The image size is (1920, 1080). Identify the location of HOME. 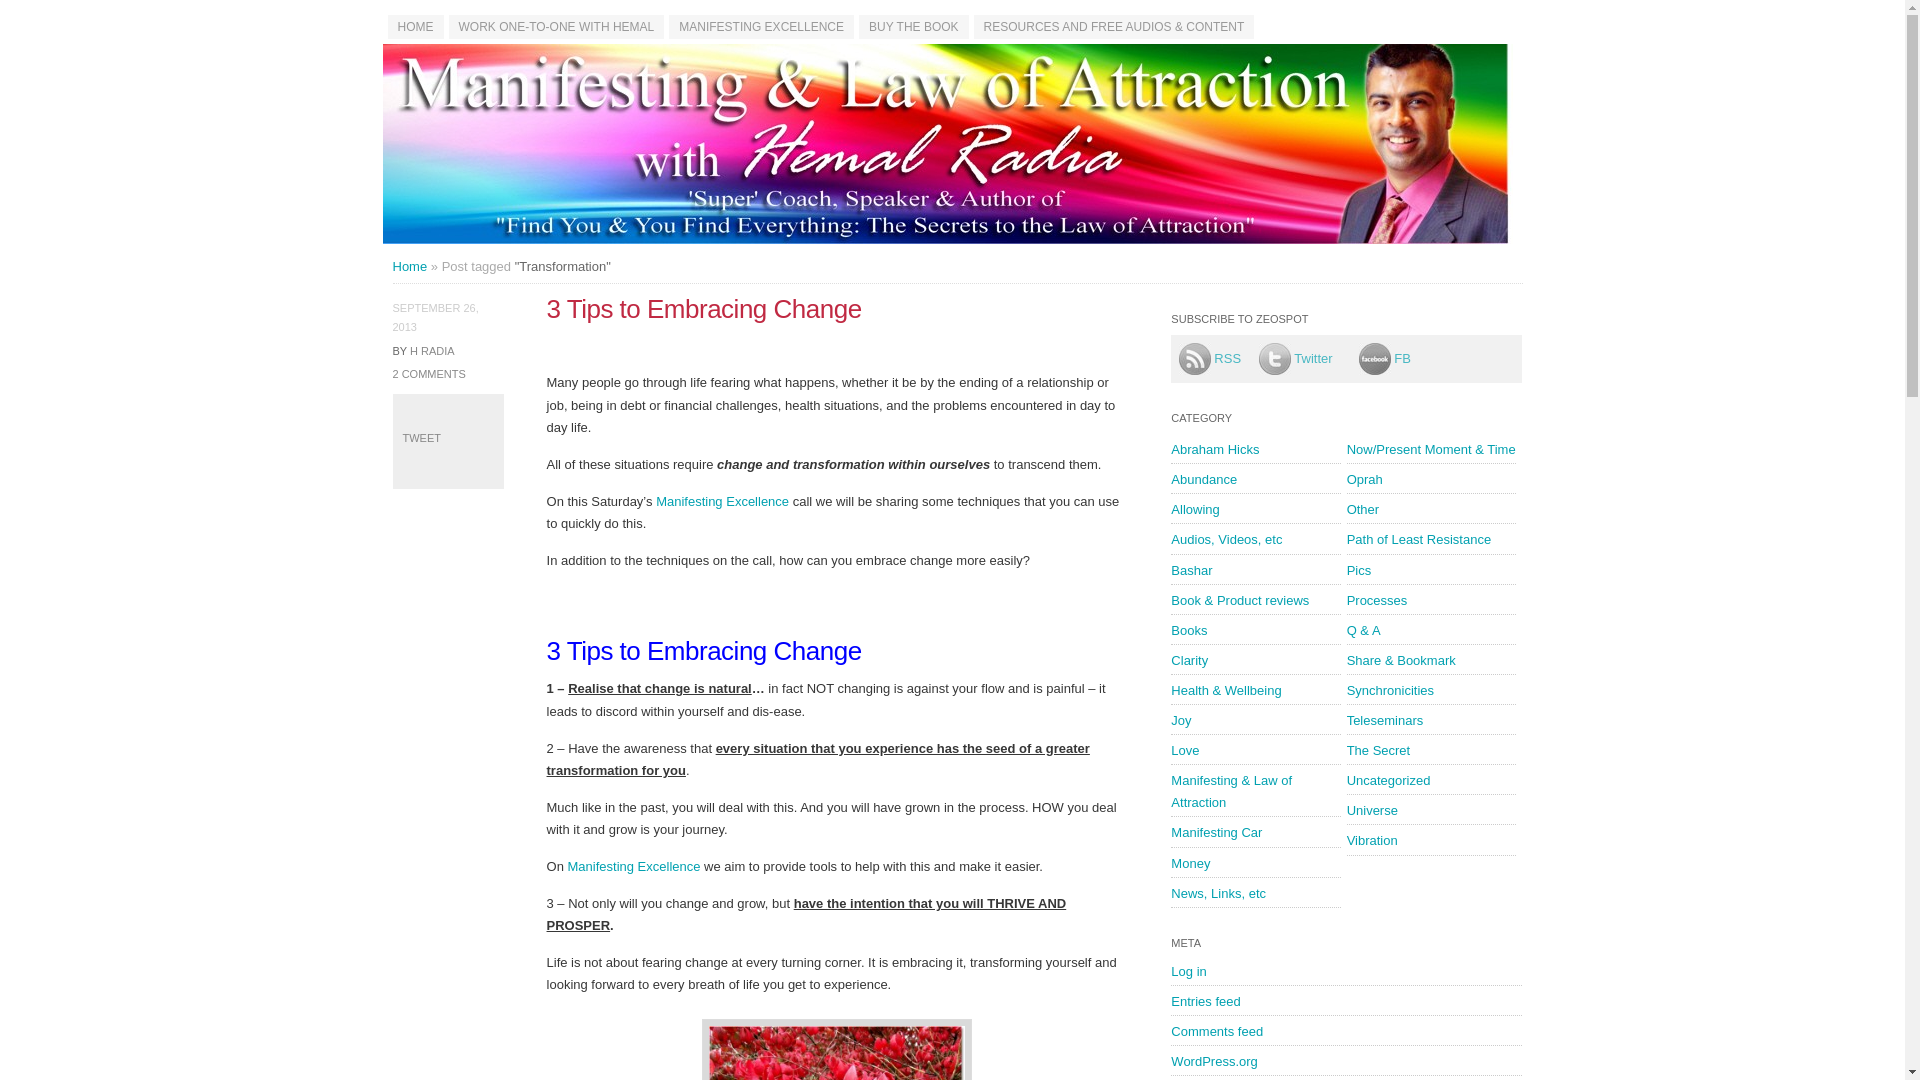
(415, 26).